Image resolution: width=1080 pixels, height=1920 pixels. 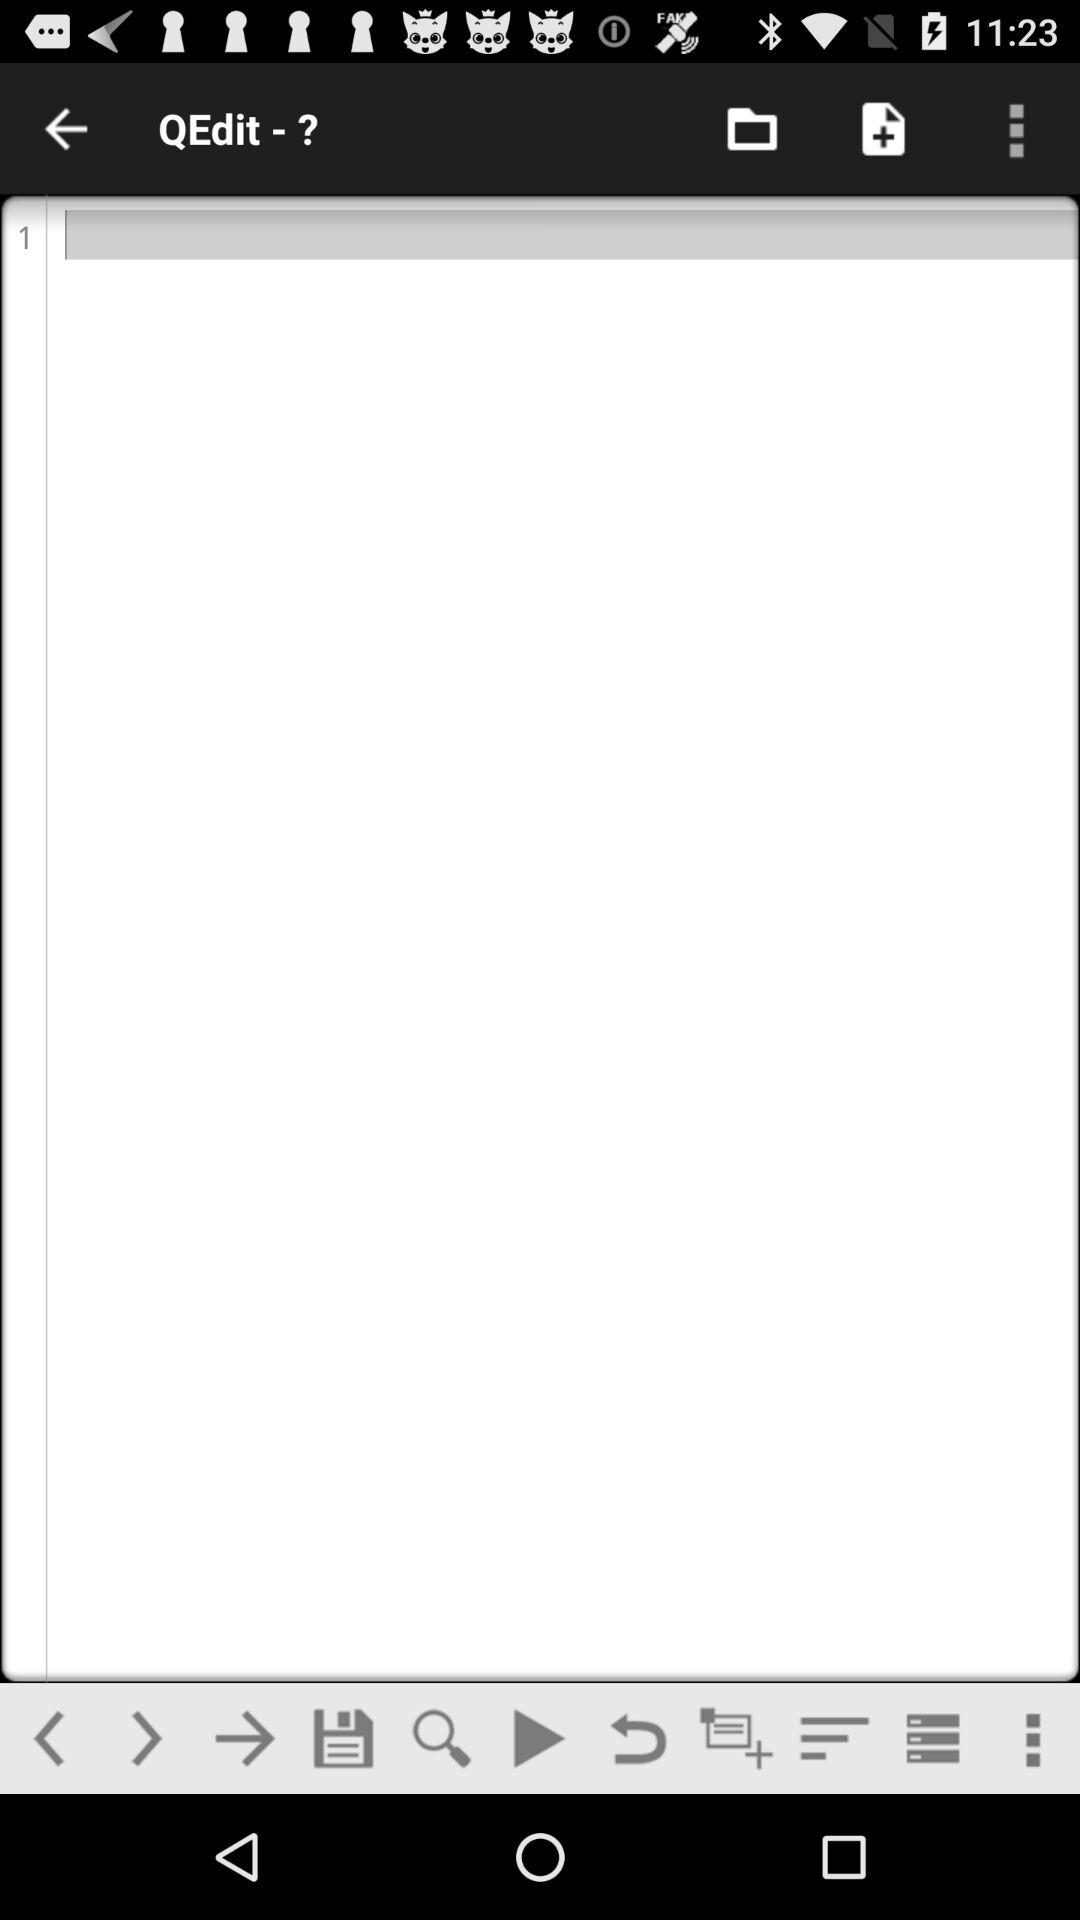 What do you see at coordinates (441, 1738) in the screenshot?
I see `search` at bounding box center [441, 1738].